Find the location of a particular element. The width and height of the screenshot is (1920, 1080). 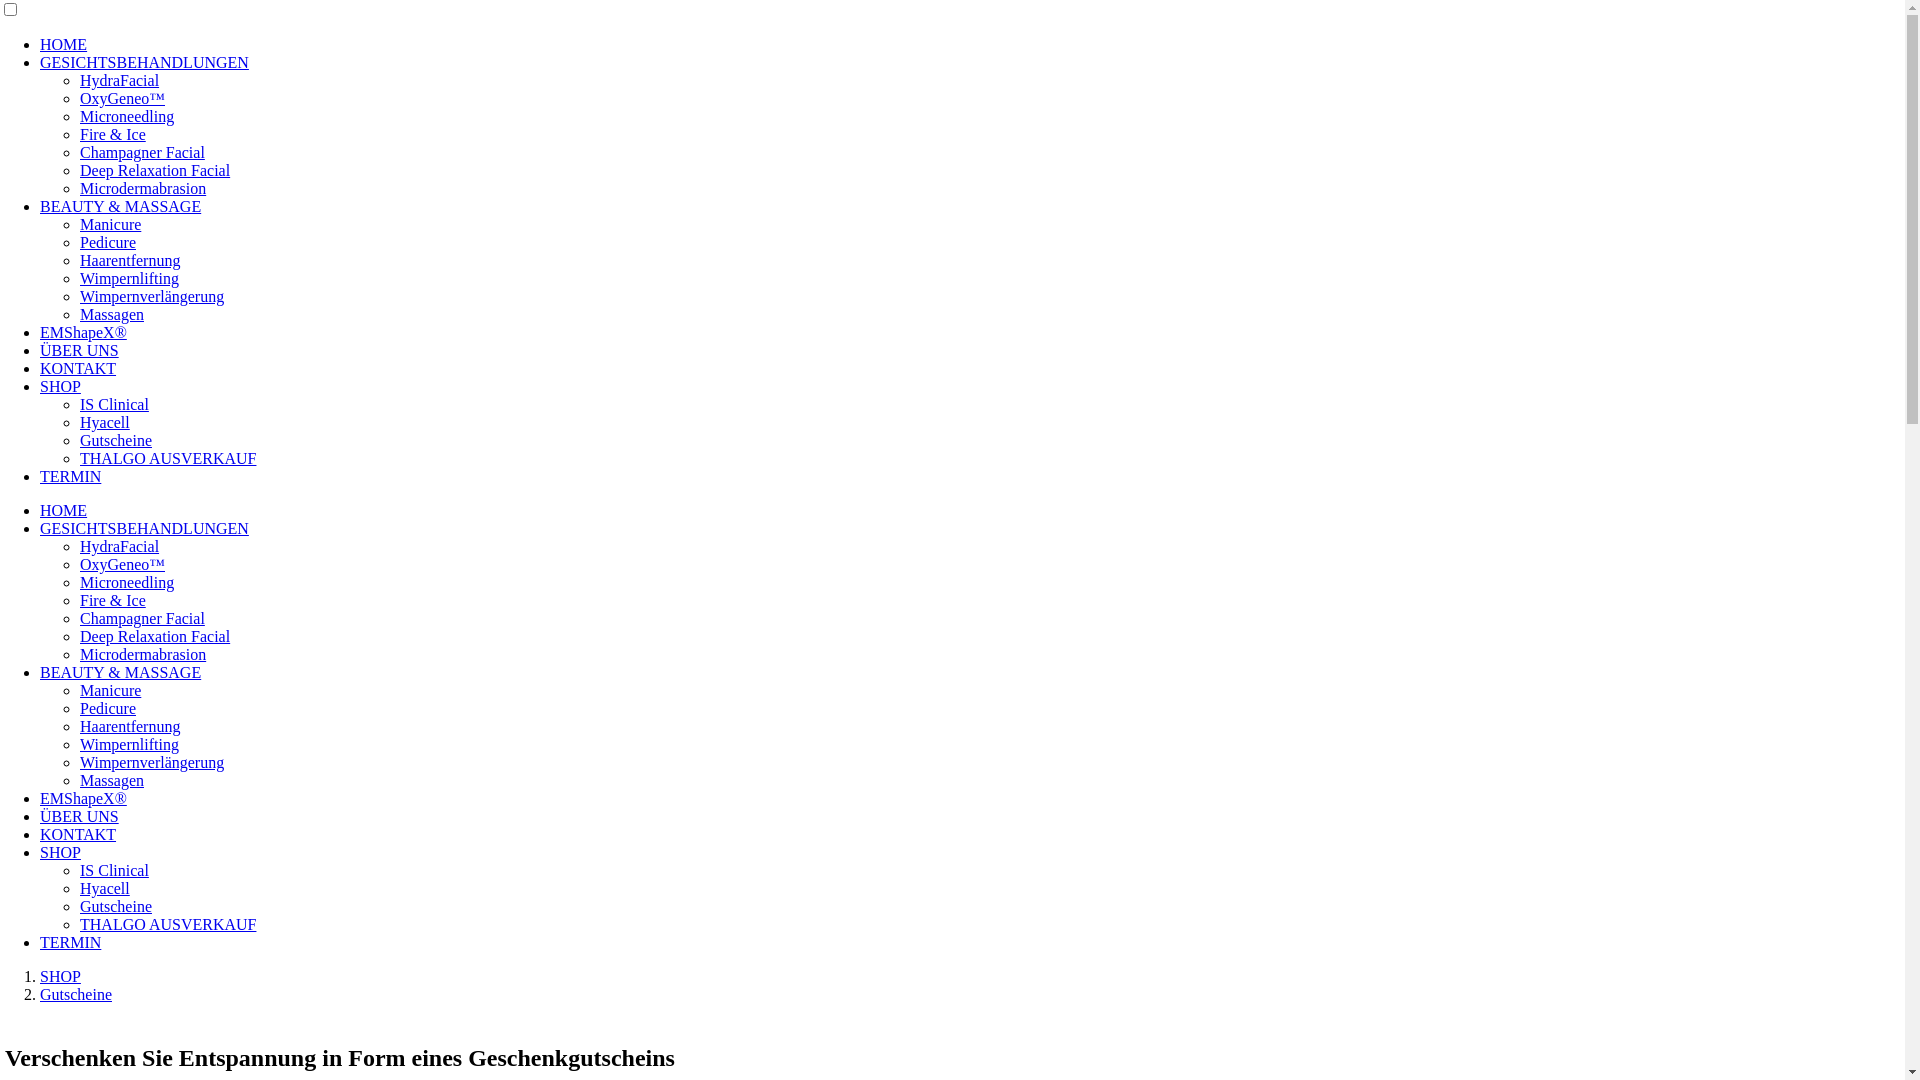

BEAUTY & MASSAGE is located at coordinates (120, 206).